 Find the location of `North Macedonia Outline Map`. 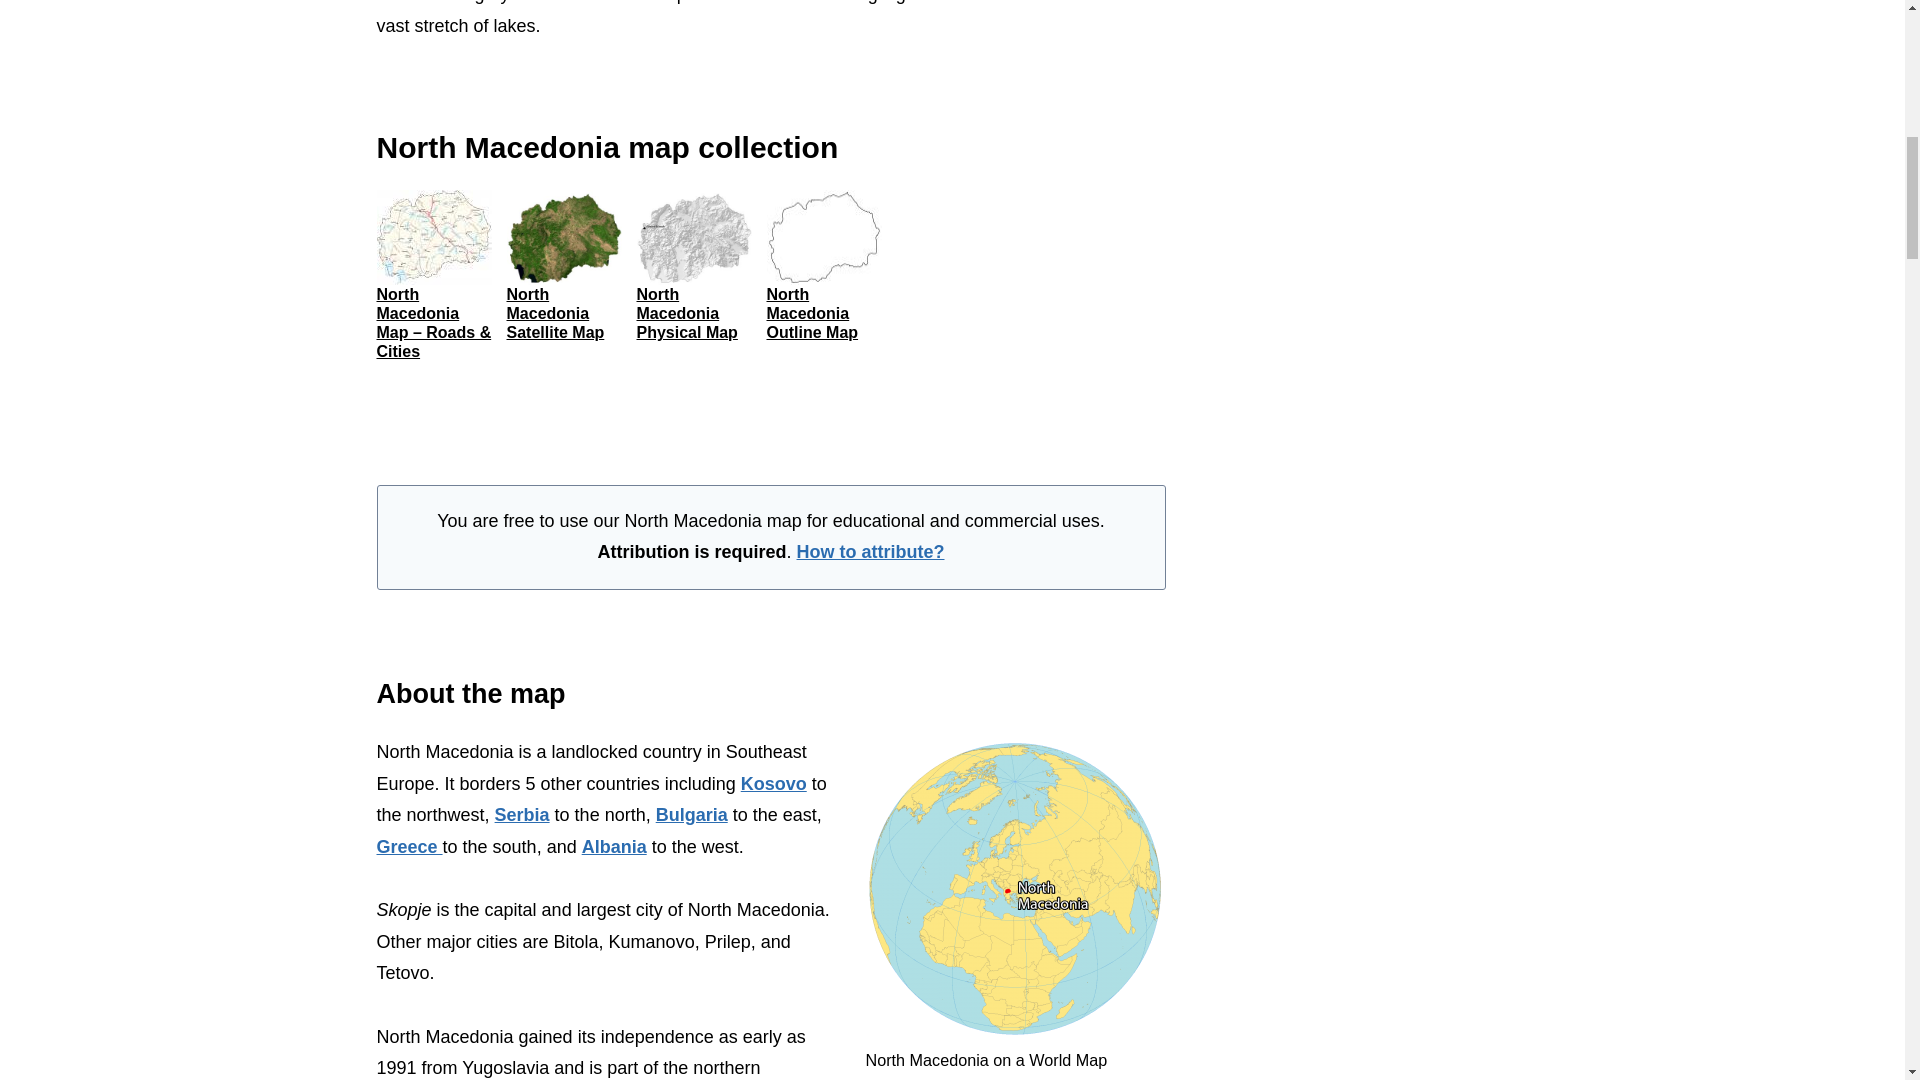

North Macedonia Outline Map is located at coordinates (812, 314).